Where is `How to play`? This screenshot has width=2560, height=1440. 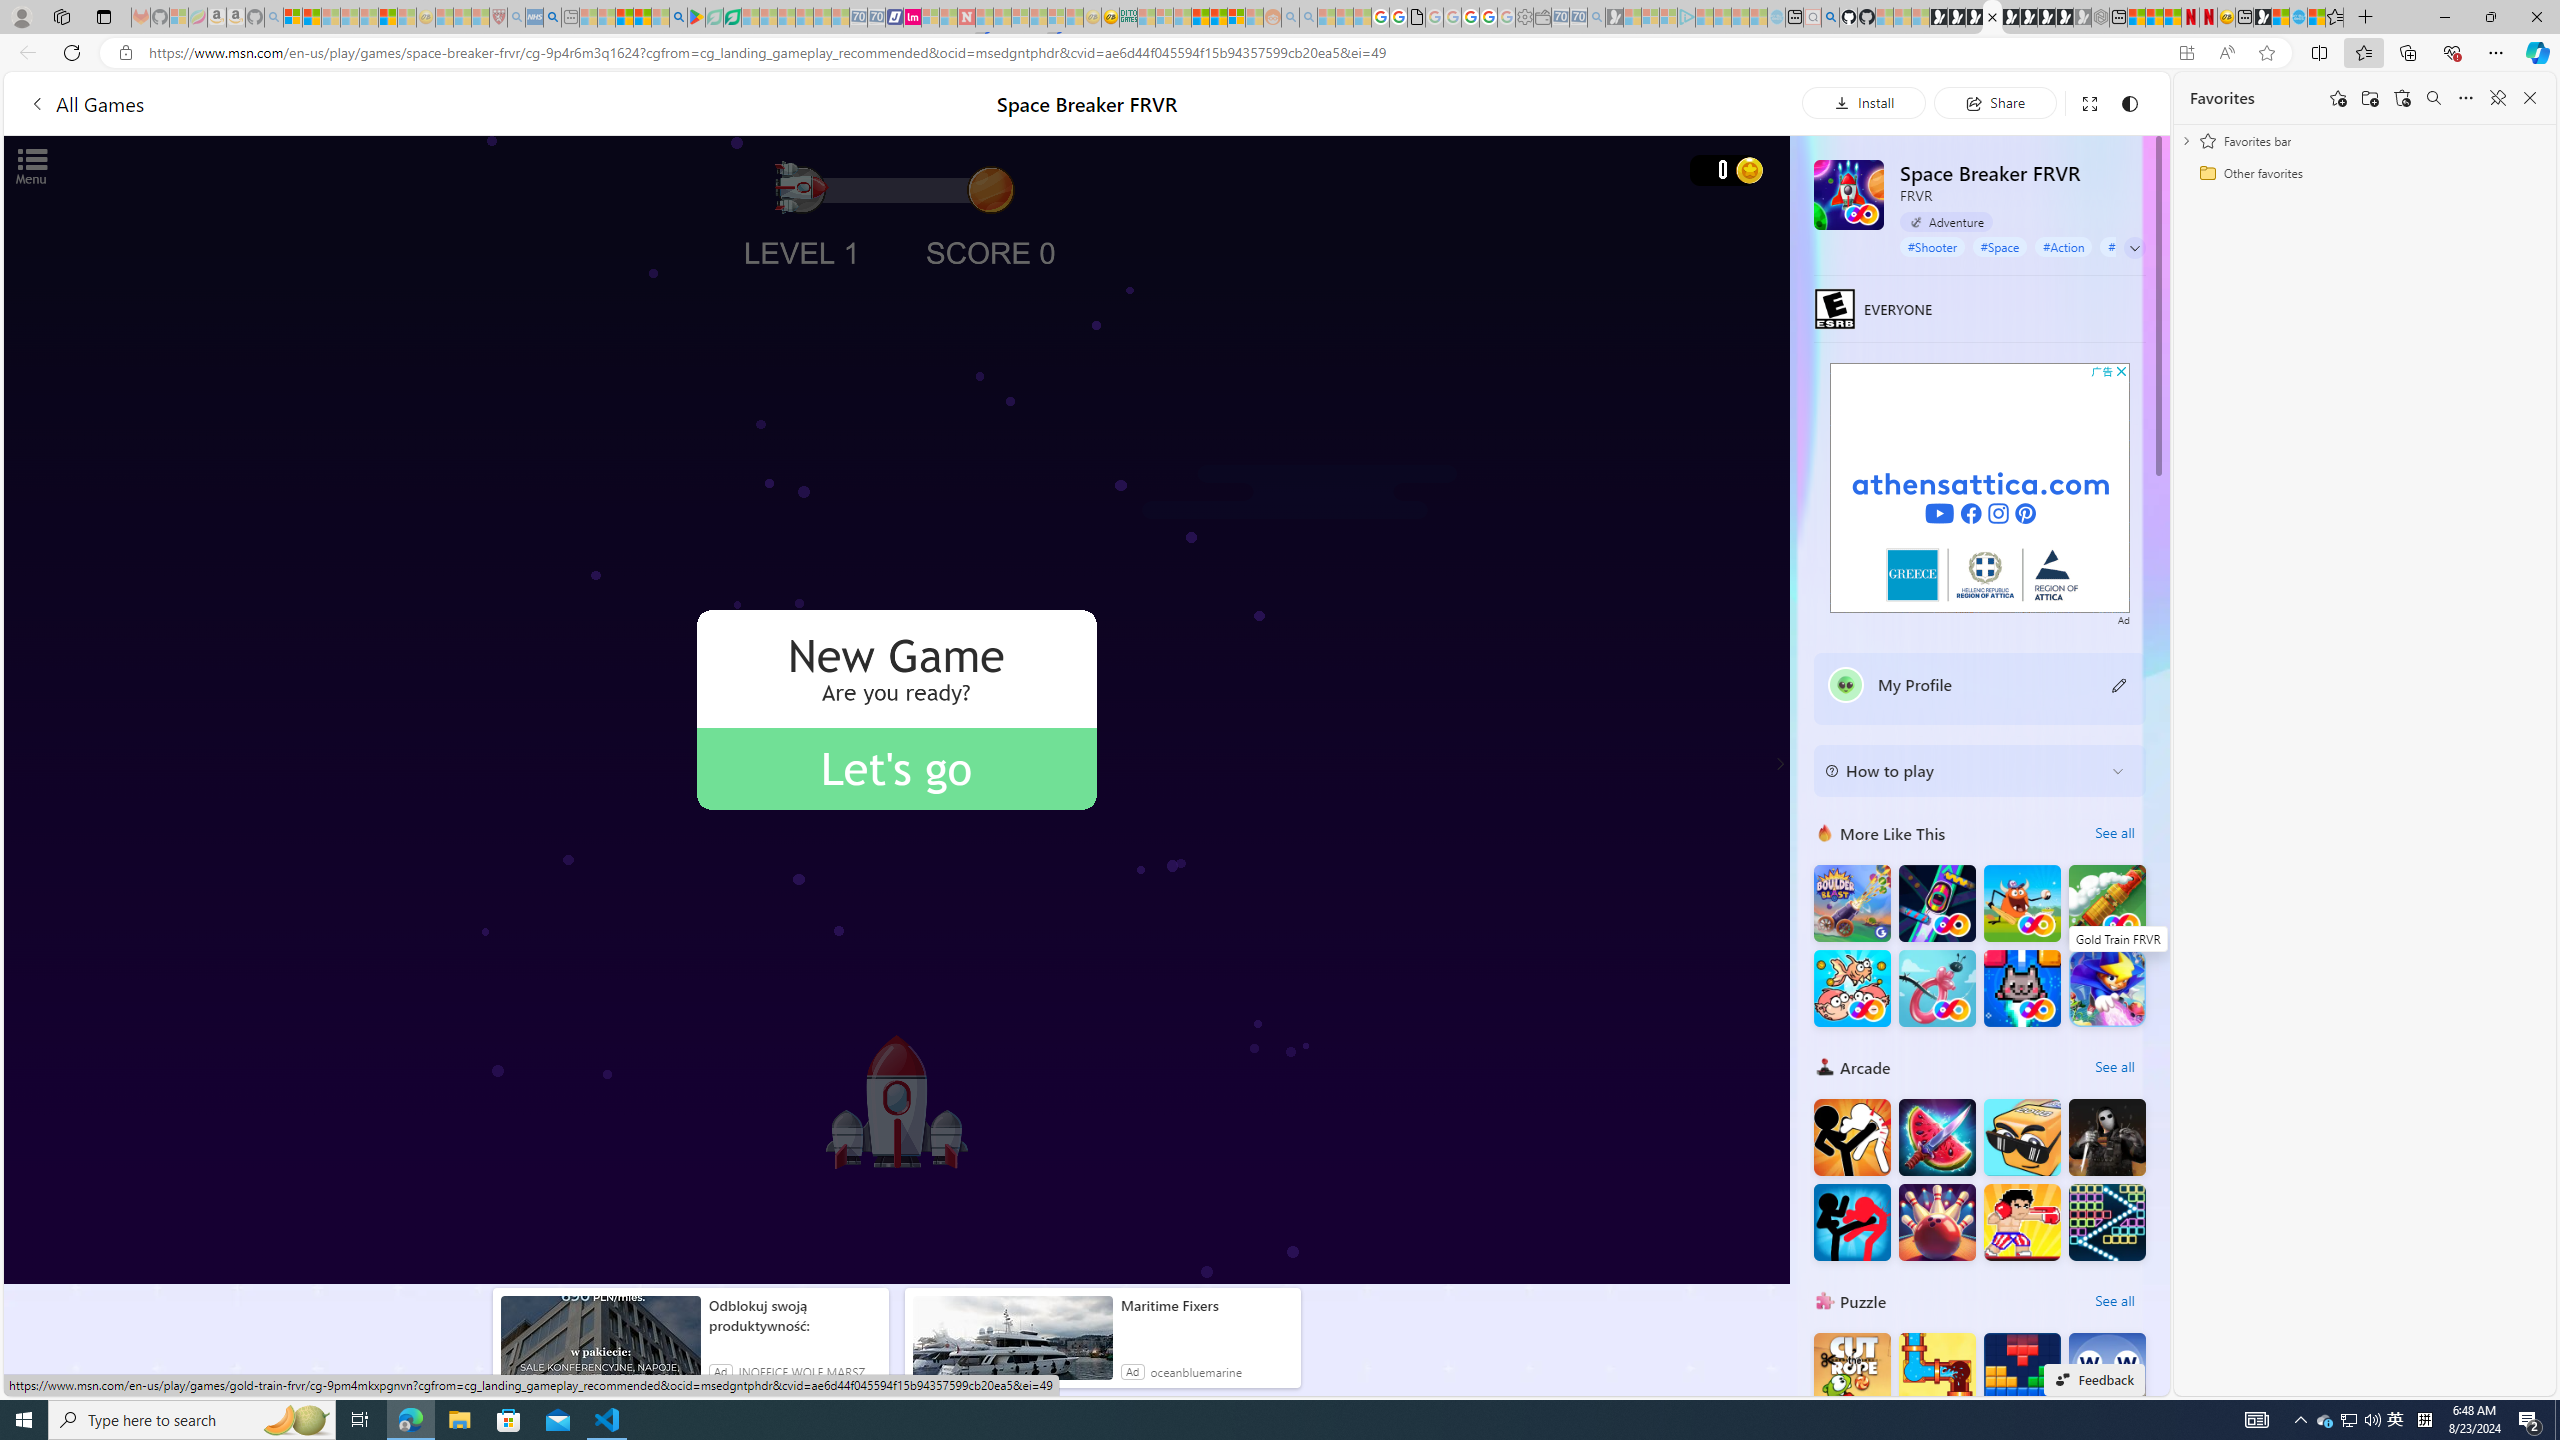 How to play is located at coordinates (1963, 770).